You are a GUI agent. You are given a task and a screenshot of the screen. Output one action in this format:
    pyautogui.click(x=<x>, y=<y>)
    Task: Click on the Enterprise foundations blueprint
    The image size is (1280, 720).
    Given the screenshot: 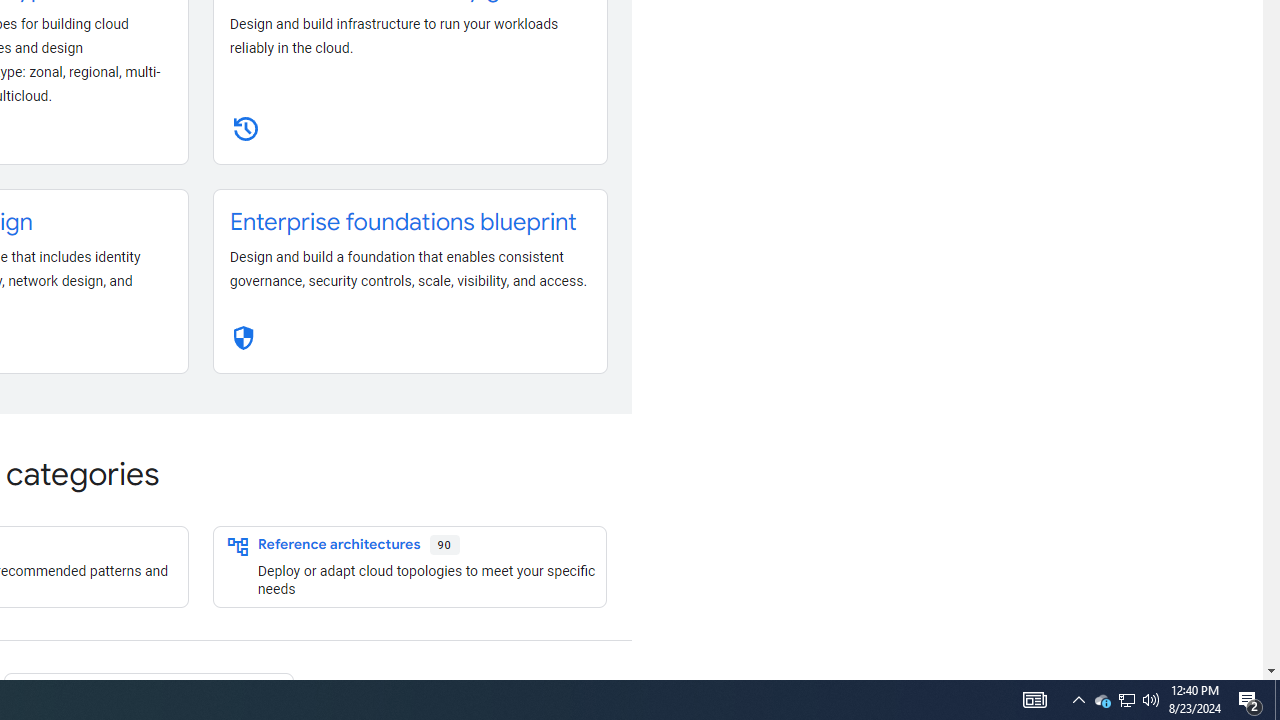 What is the action you would take?
    pyautogui.click(x=403, y=222)
    